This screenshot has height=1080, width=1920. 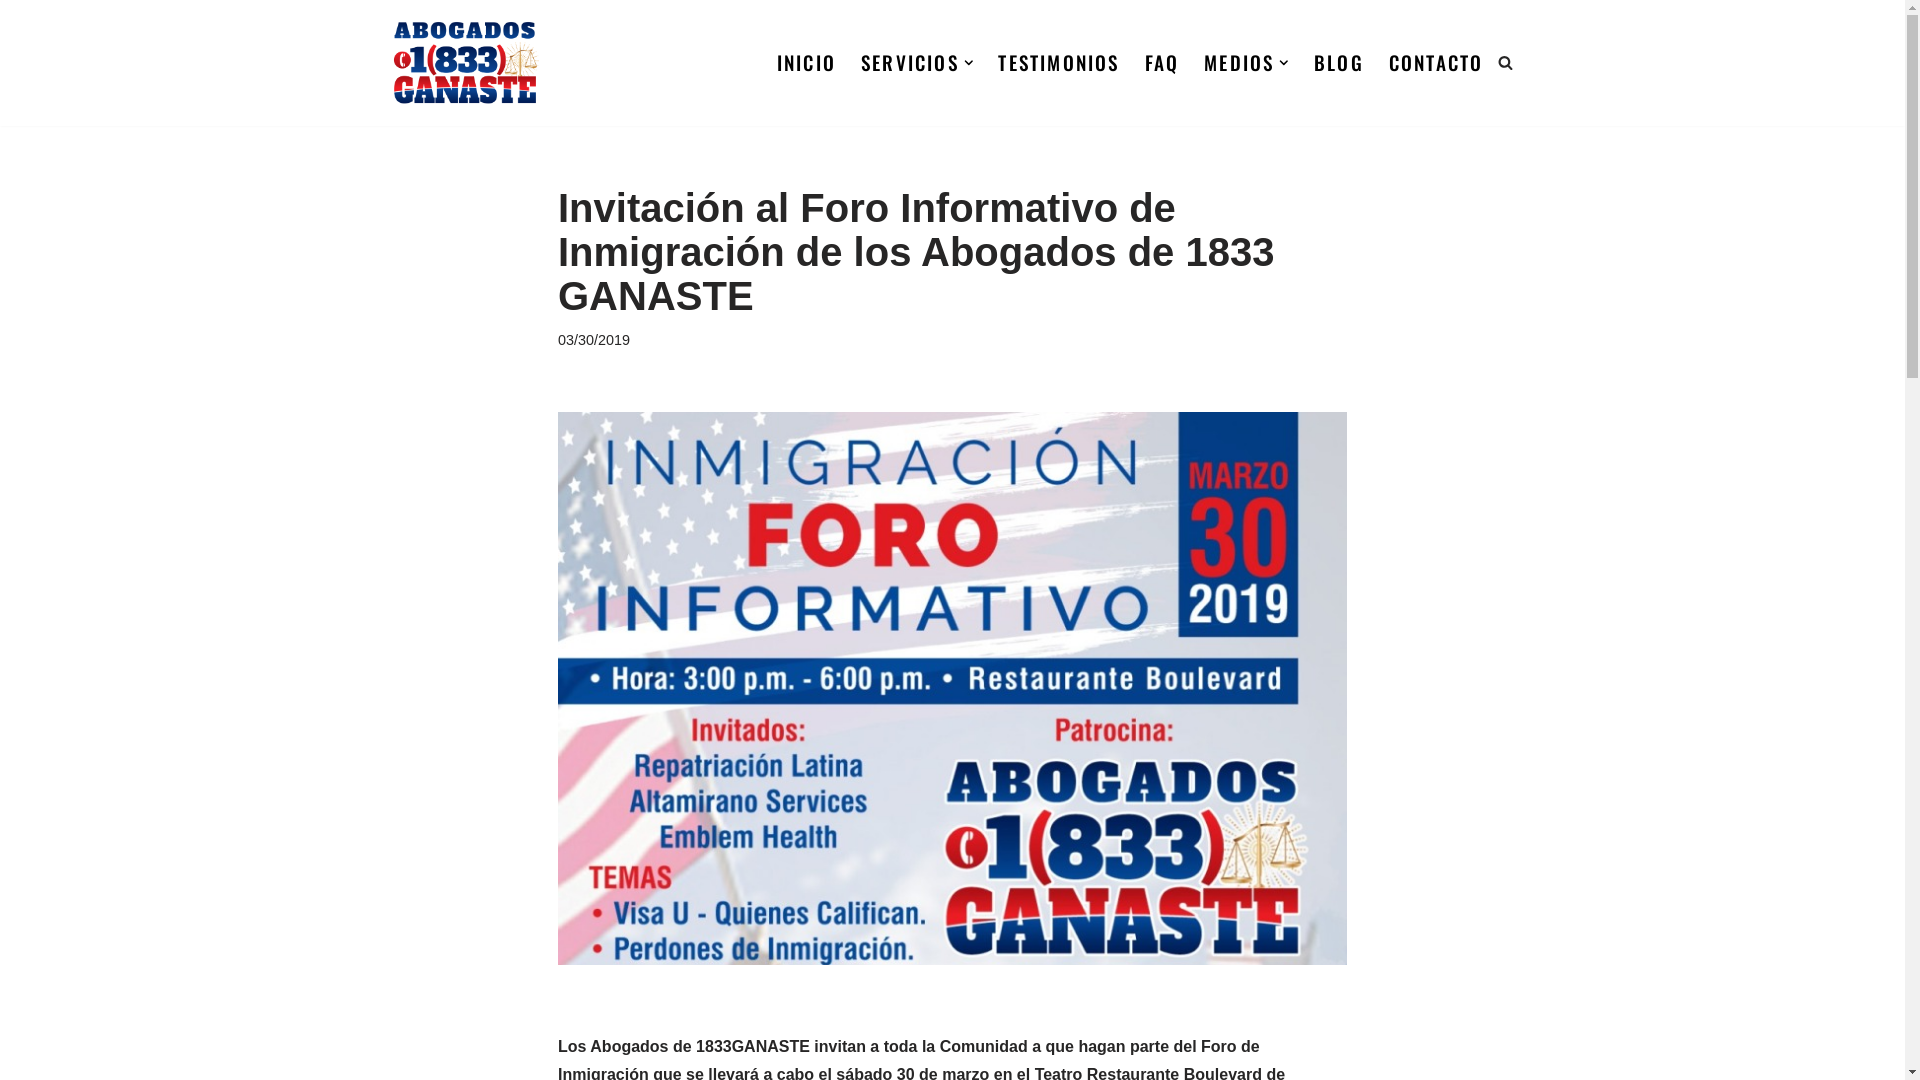 What do you see at coordinates (1339, 63) in the screenshot?
I see `BLOG` at bounding box center [1339, 63].